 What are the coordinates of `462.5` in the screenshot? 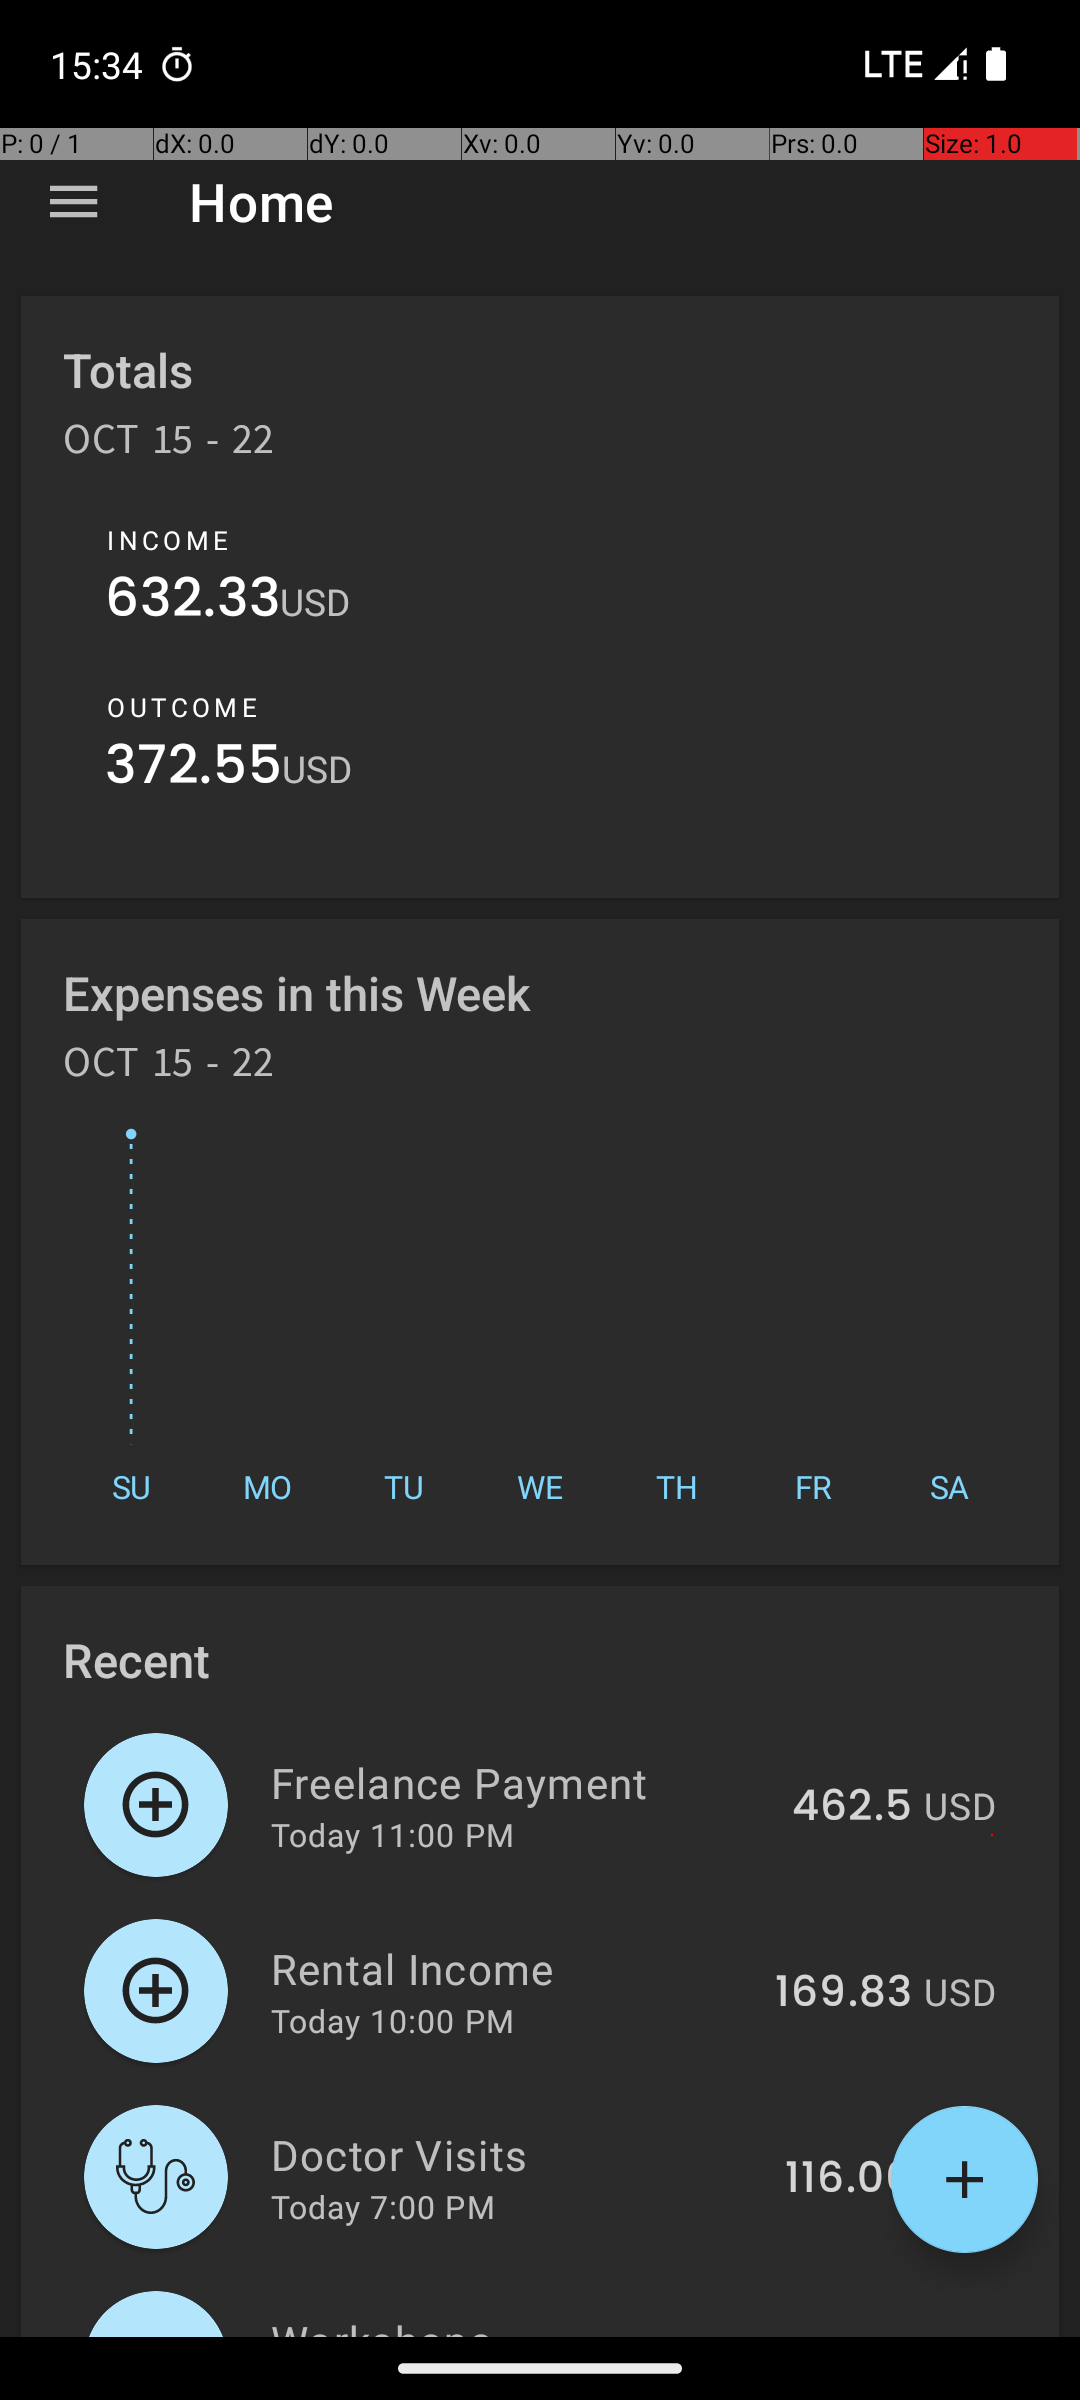 It's located at (852, 1807).